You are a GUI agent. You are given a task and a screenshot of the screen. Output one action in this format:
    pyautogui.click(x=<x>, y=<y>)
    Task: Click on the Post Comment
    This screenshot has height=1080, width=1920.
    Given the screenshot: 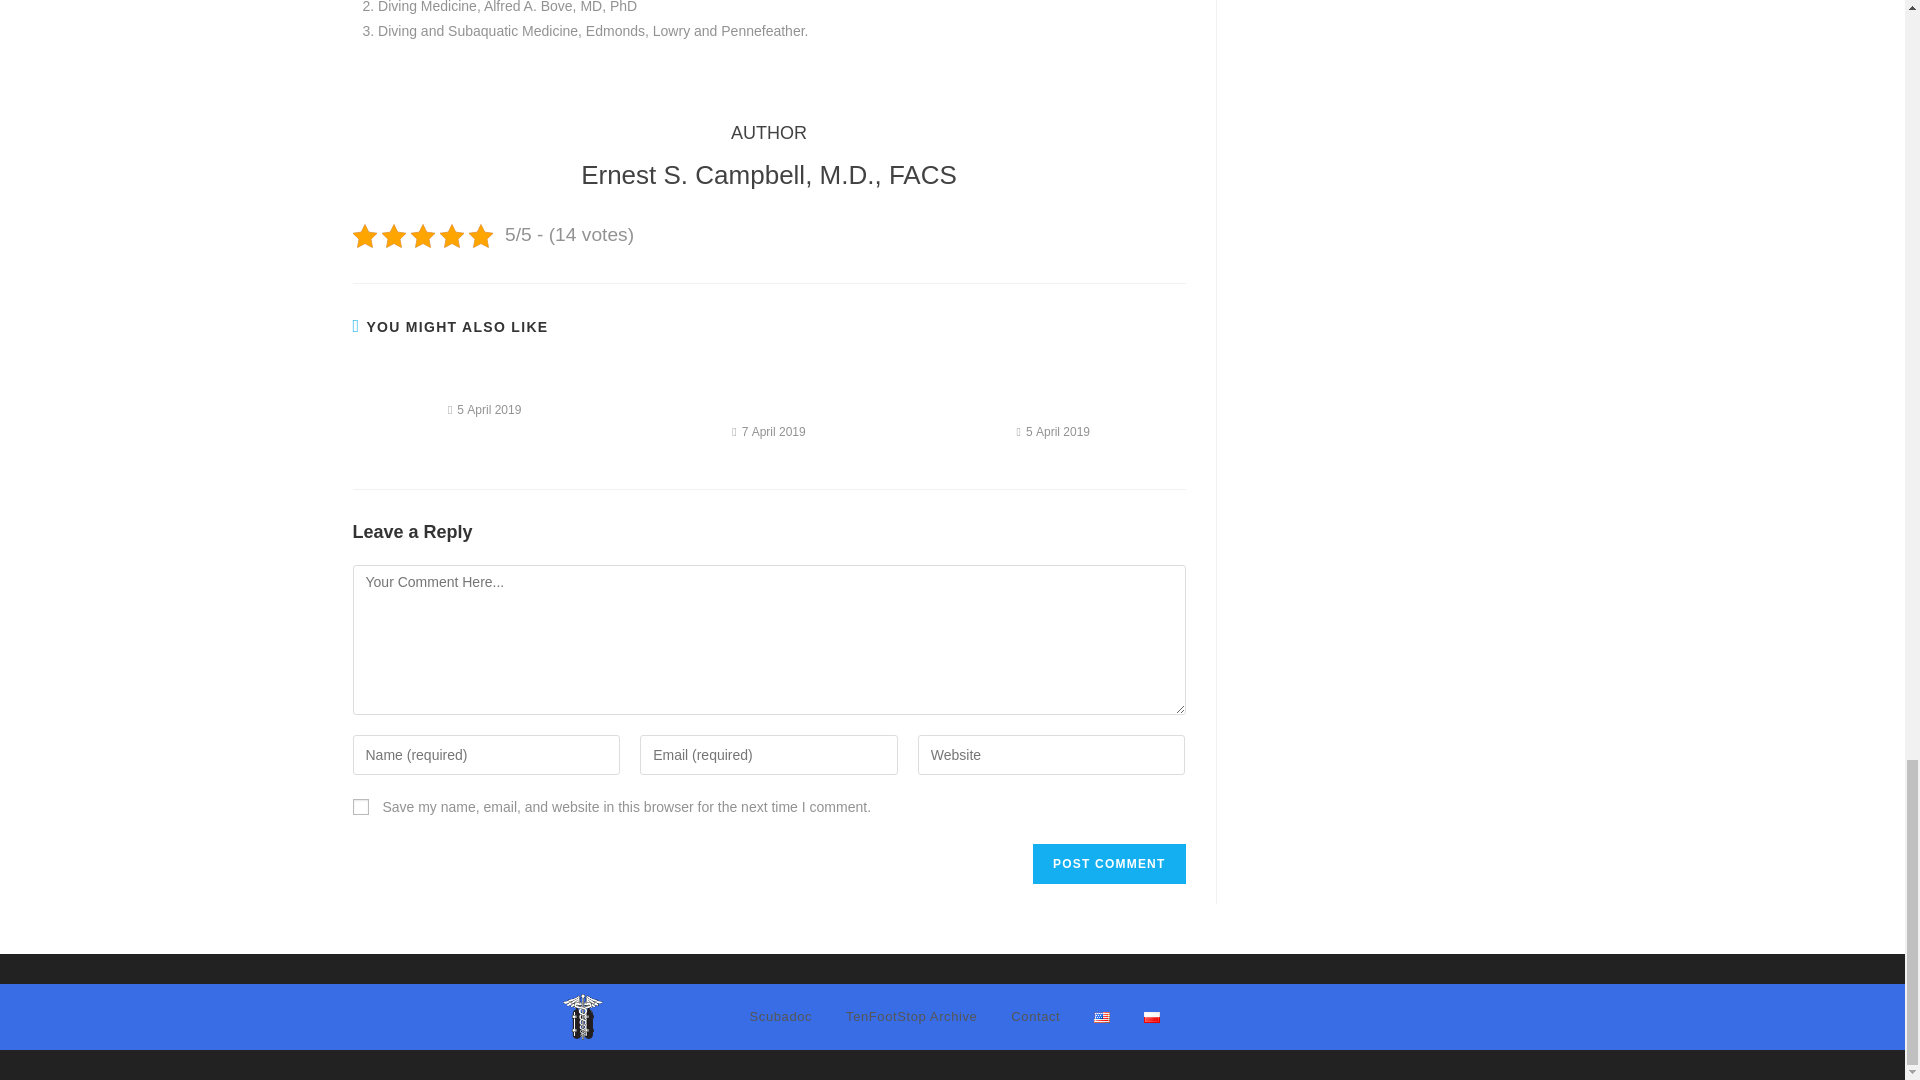 What is the action you would take?
    pyautogui.click(x=1108, y=864)
    